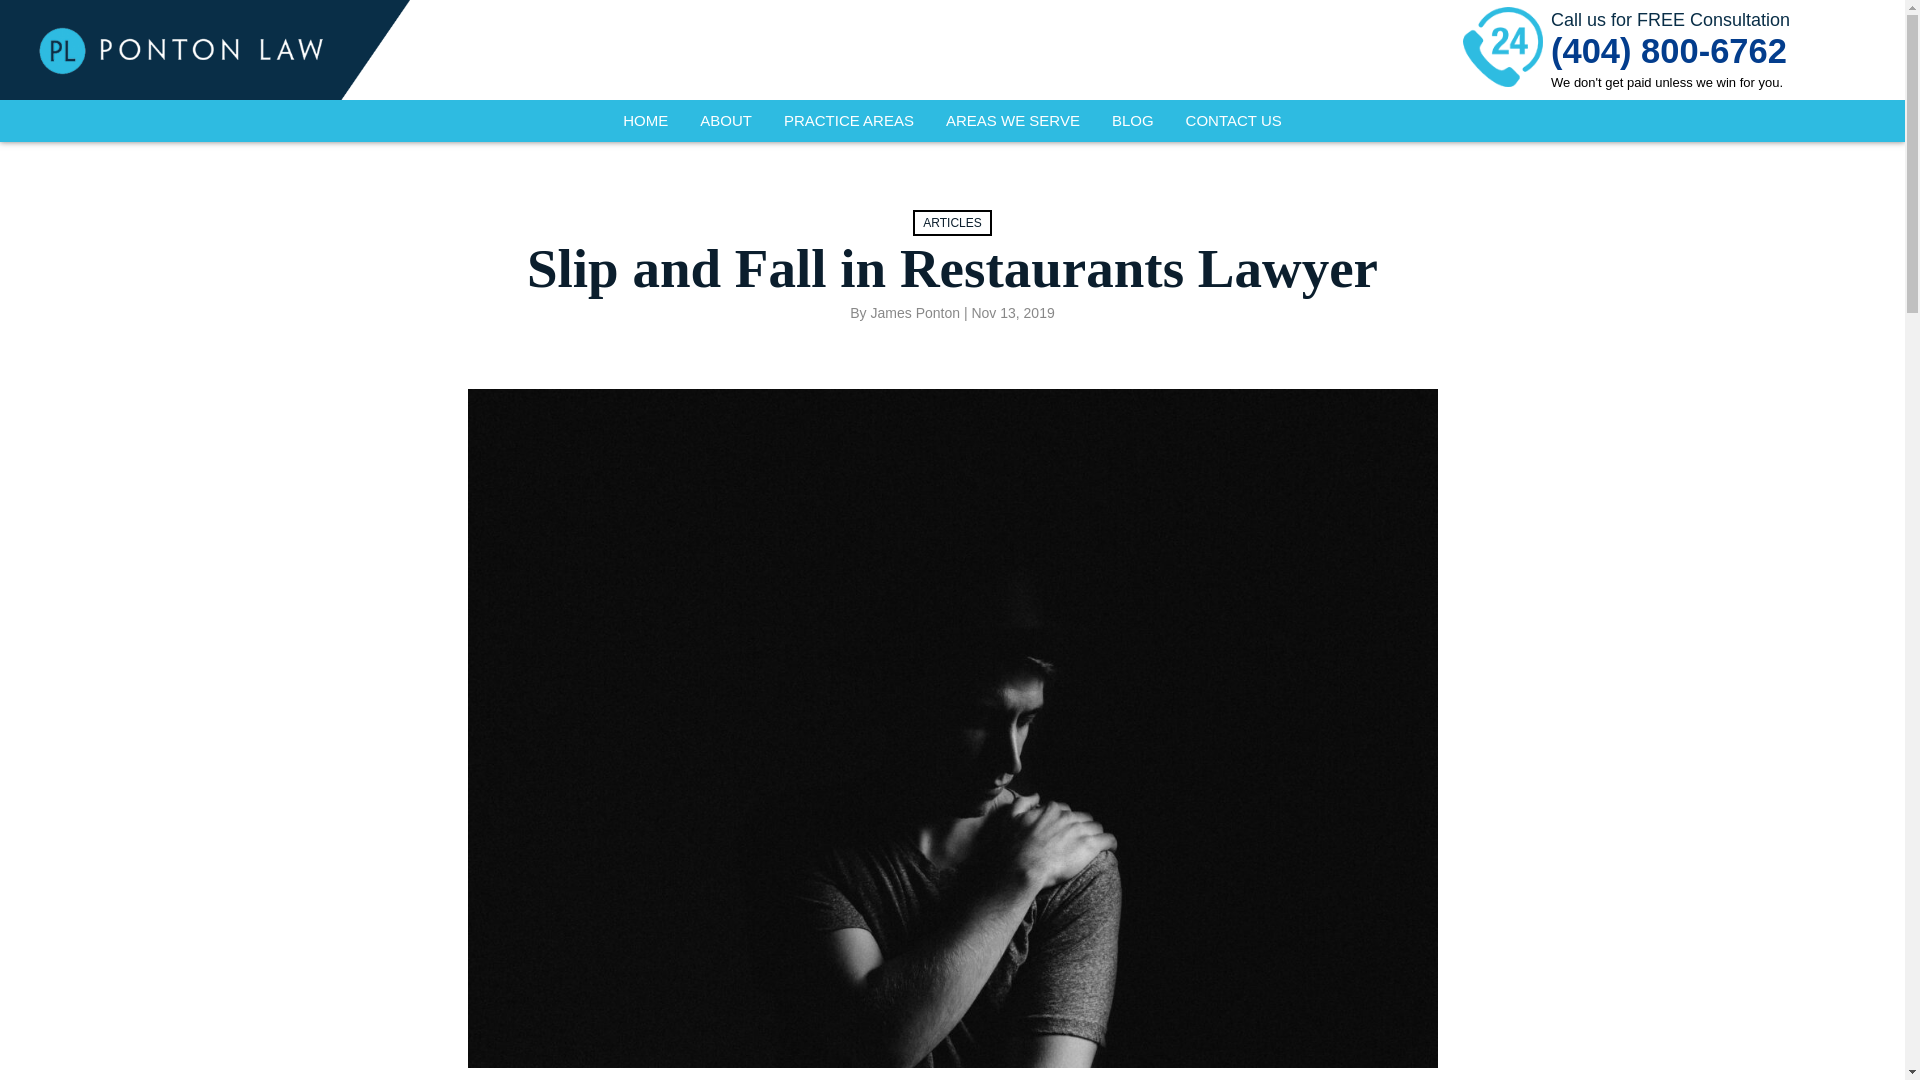 Image resolution: width=1920 pixels, height=1080 pixels. I want to click on AREAS WE SERVE, so click(1012, 120).